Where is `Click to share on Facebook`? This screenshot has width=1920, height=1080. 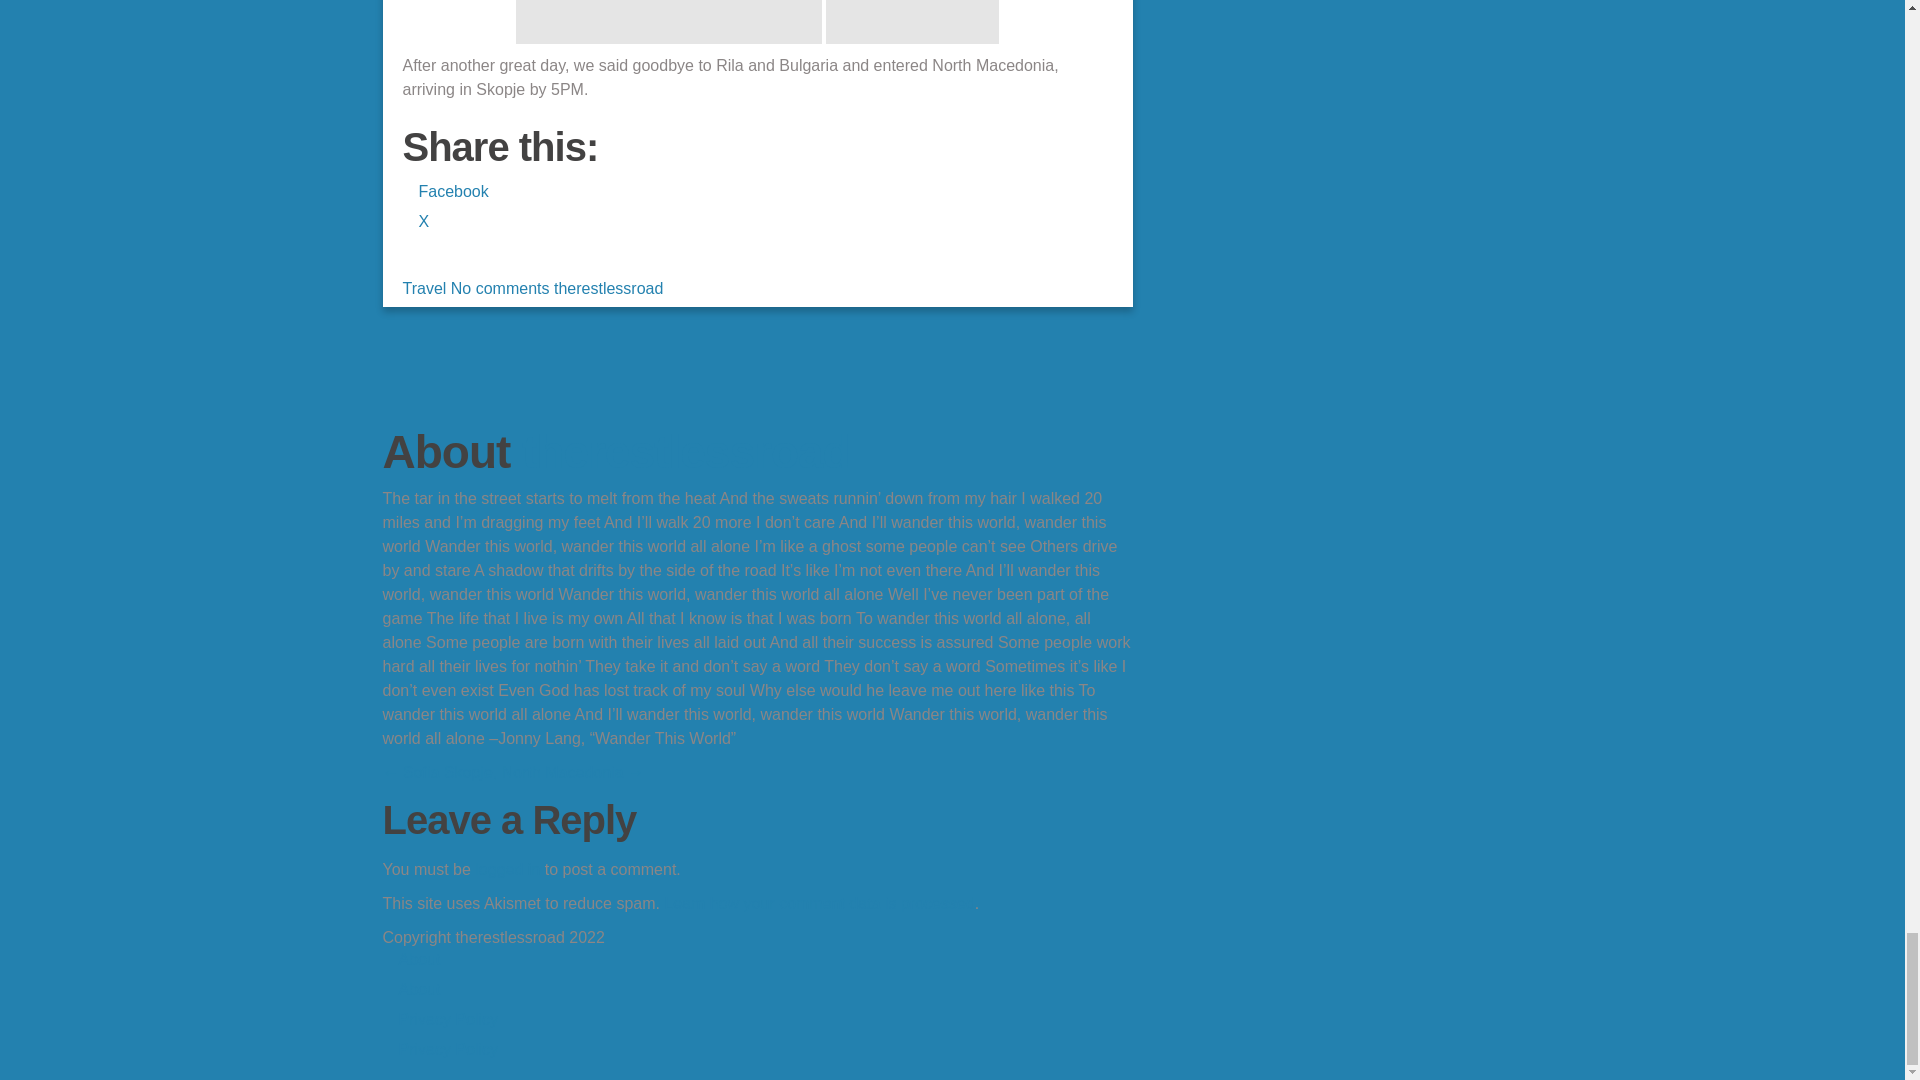 Click to share on Facebook is located at coordinates (452, 190).